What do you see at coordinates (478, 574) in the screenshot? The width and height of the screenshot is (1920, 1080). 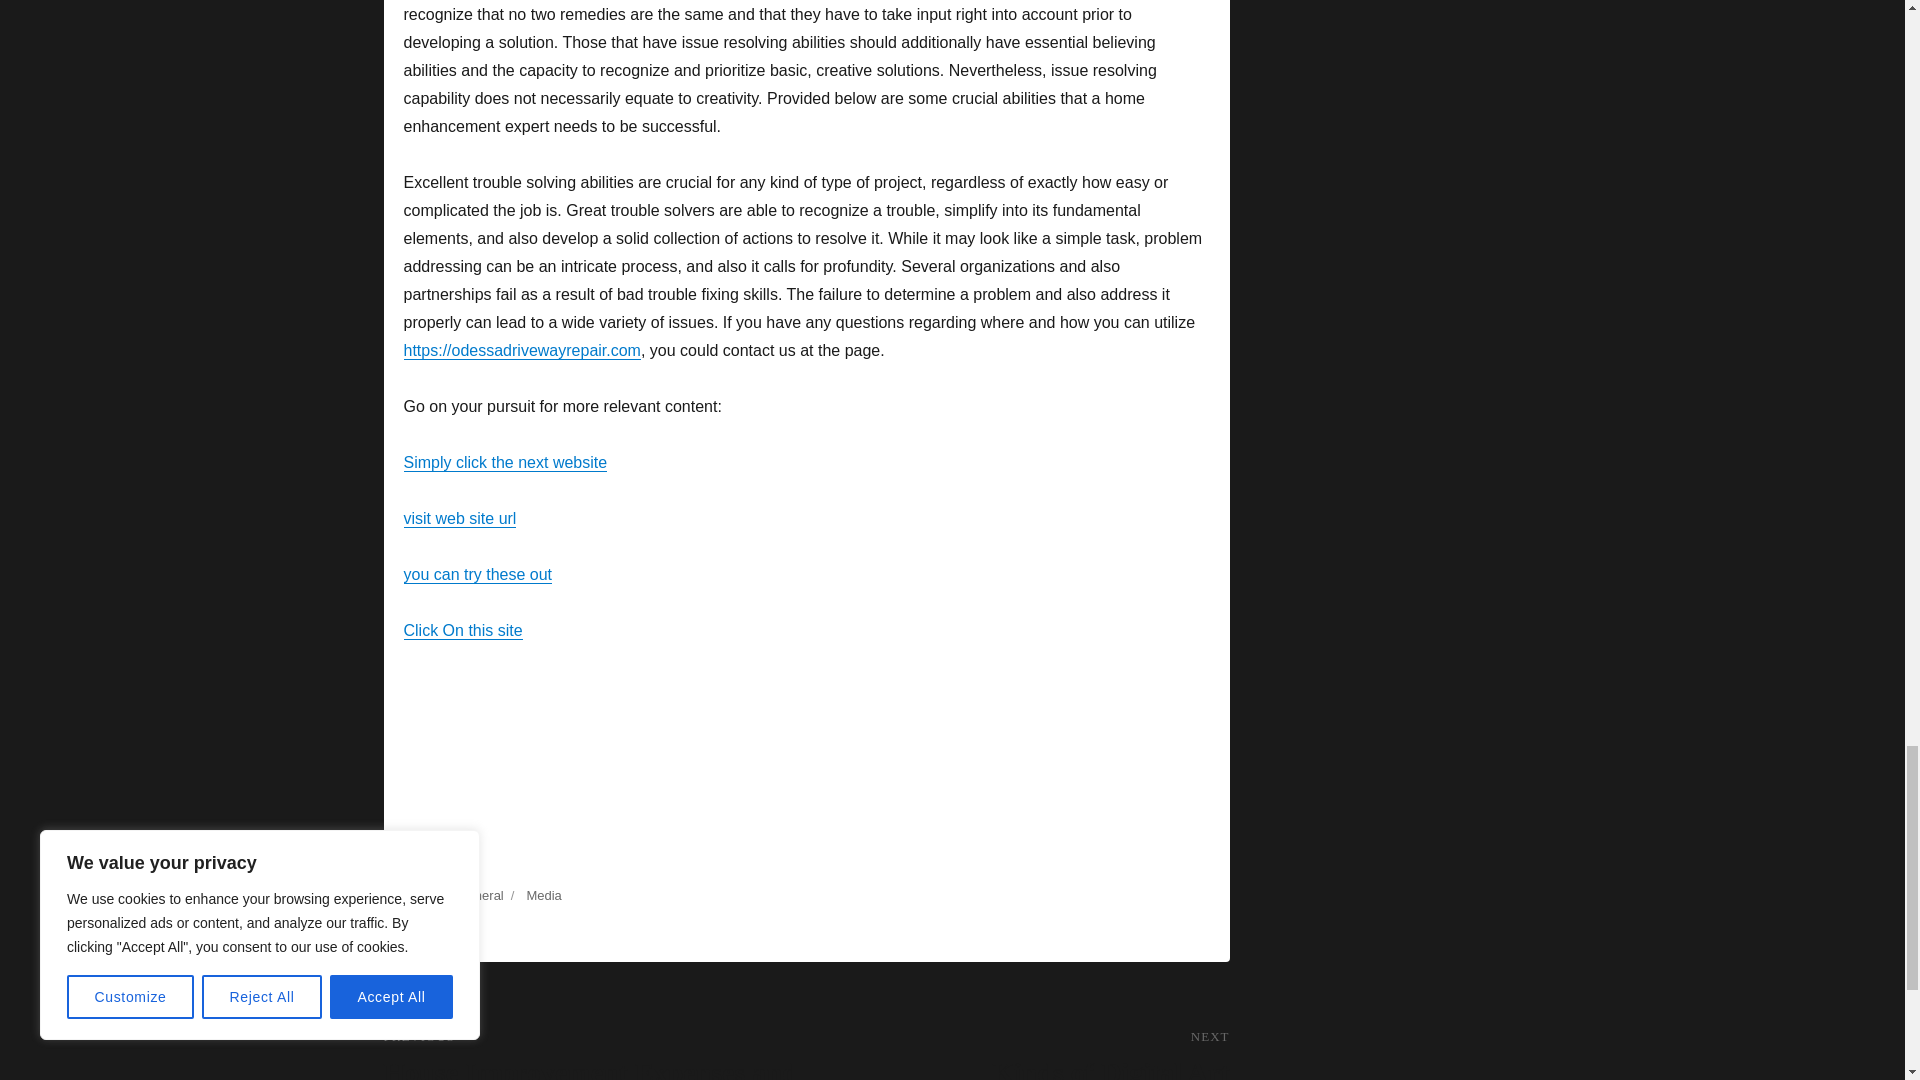 I see `General` at bounding box center [478, 574].